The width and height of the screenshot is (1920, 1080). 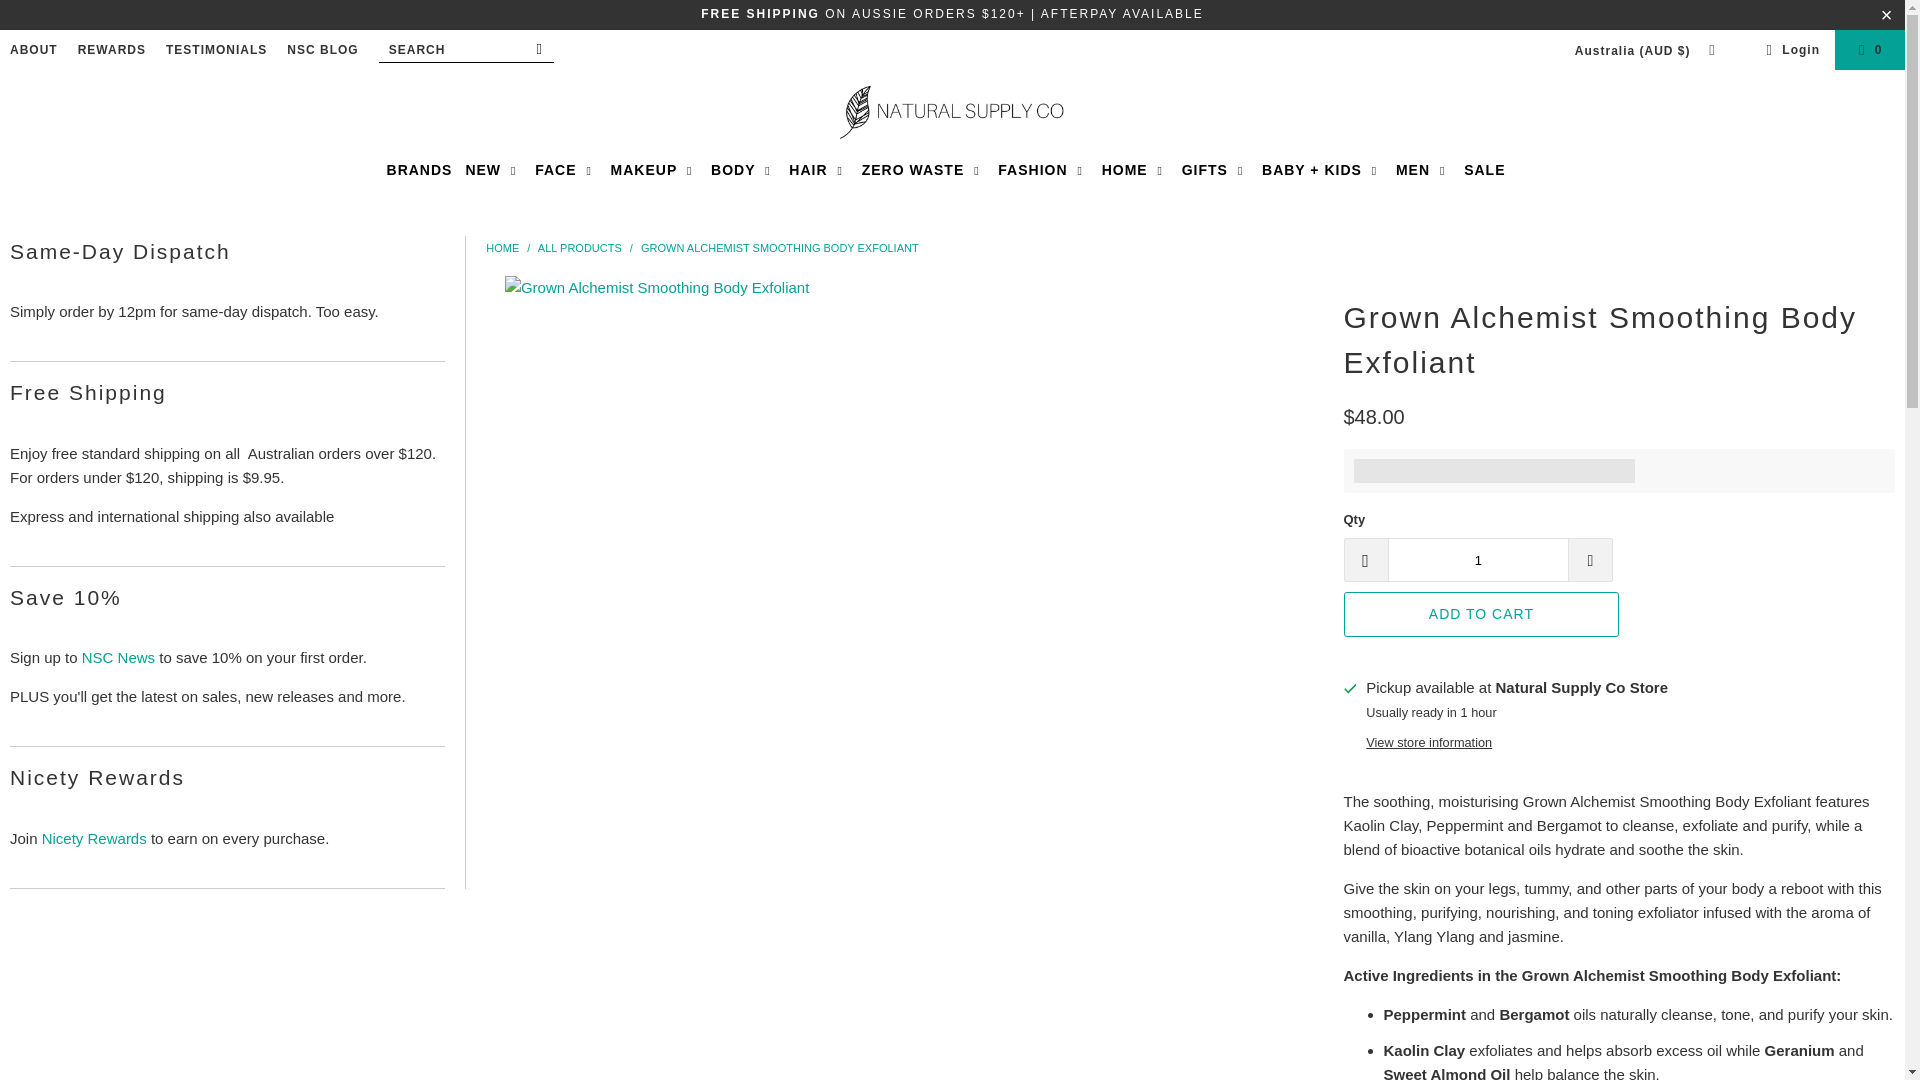 I want to click on 1, so click(x=1479, y=560).